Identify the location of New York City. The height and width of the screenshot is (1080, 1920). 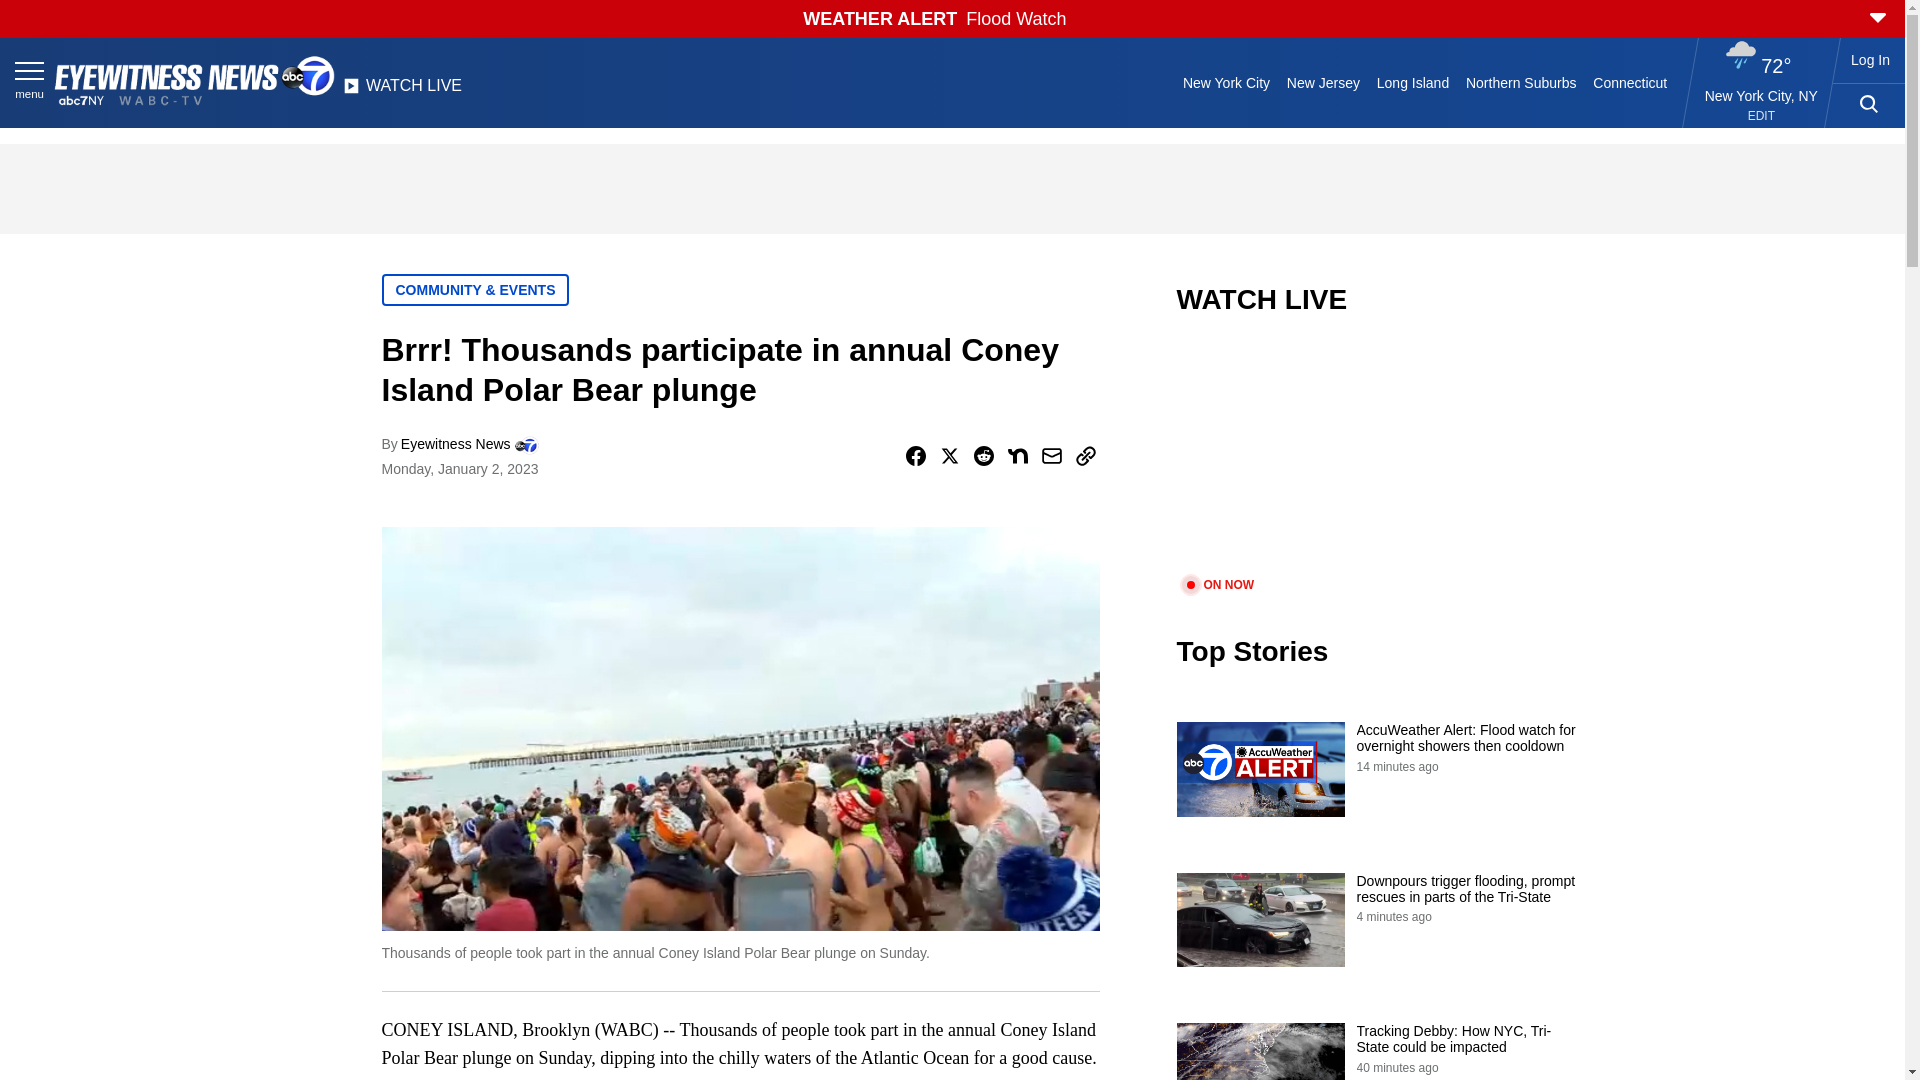
(1226, 82).